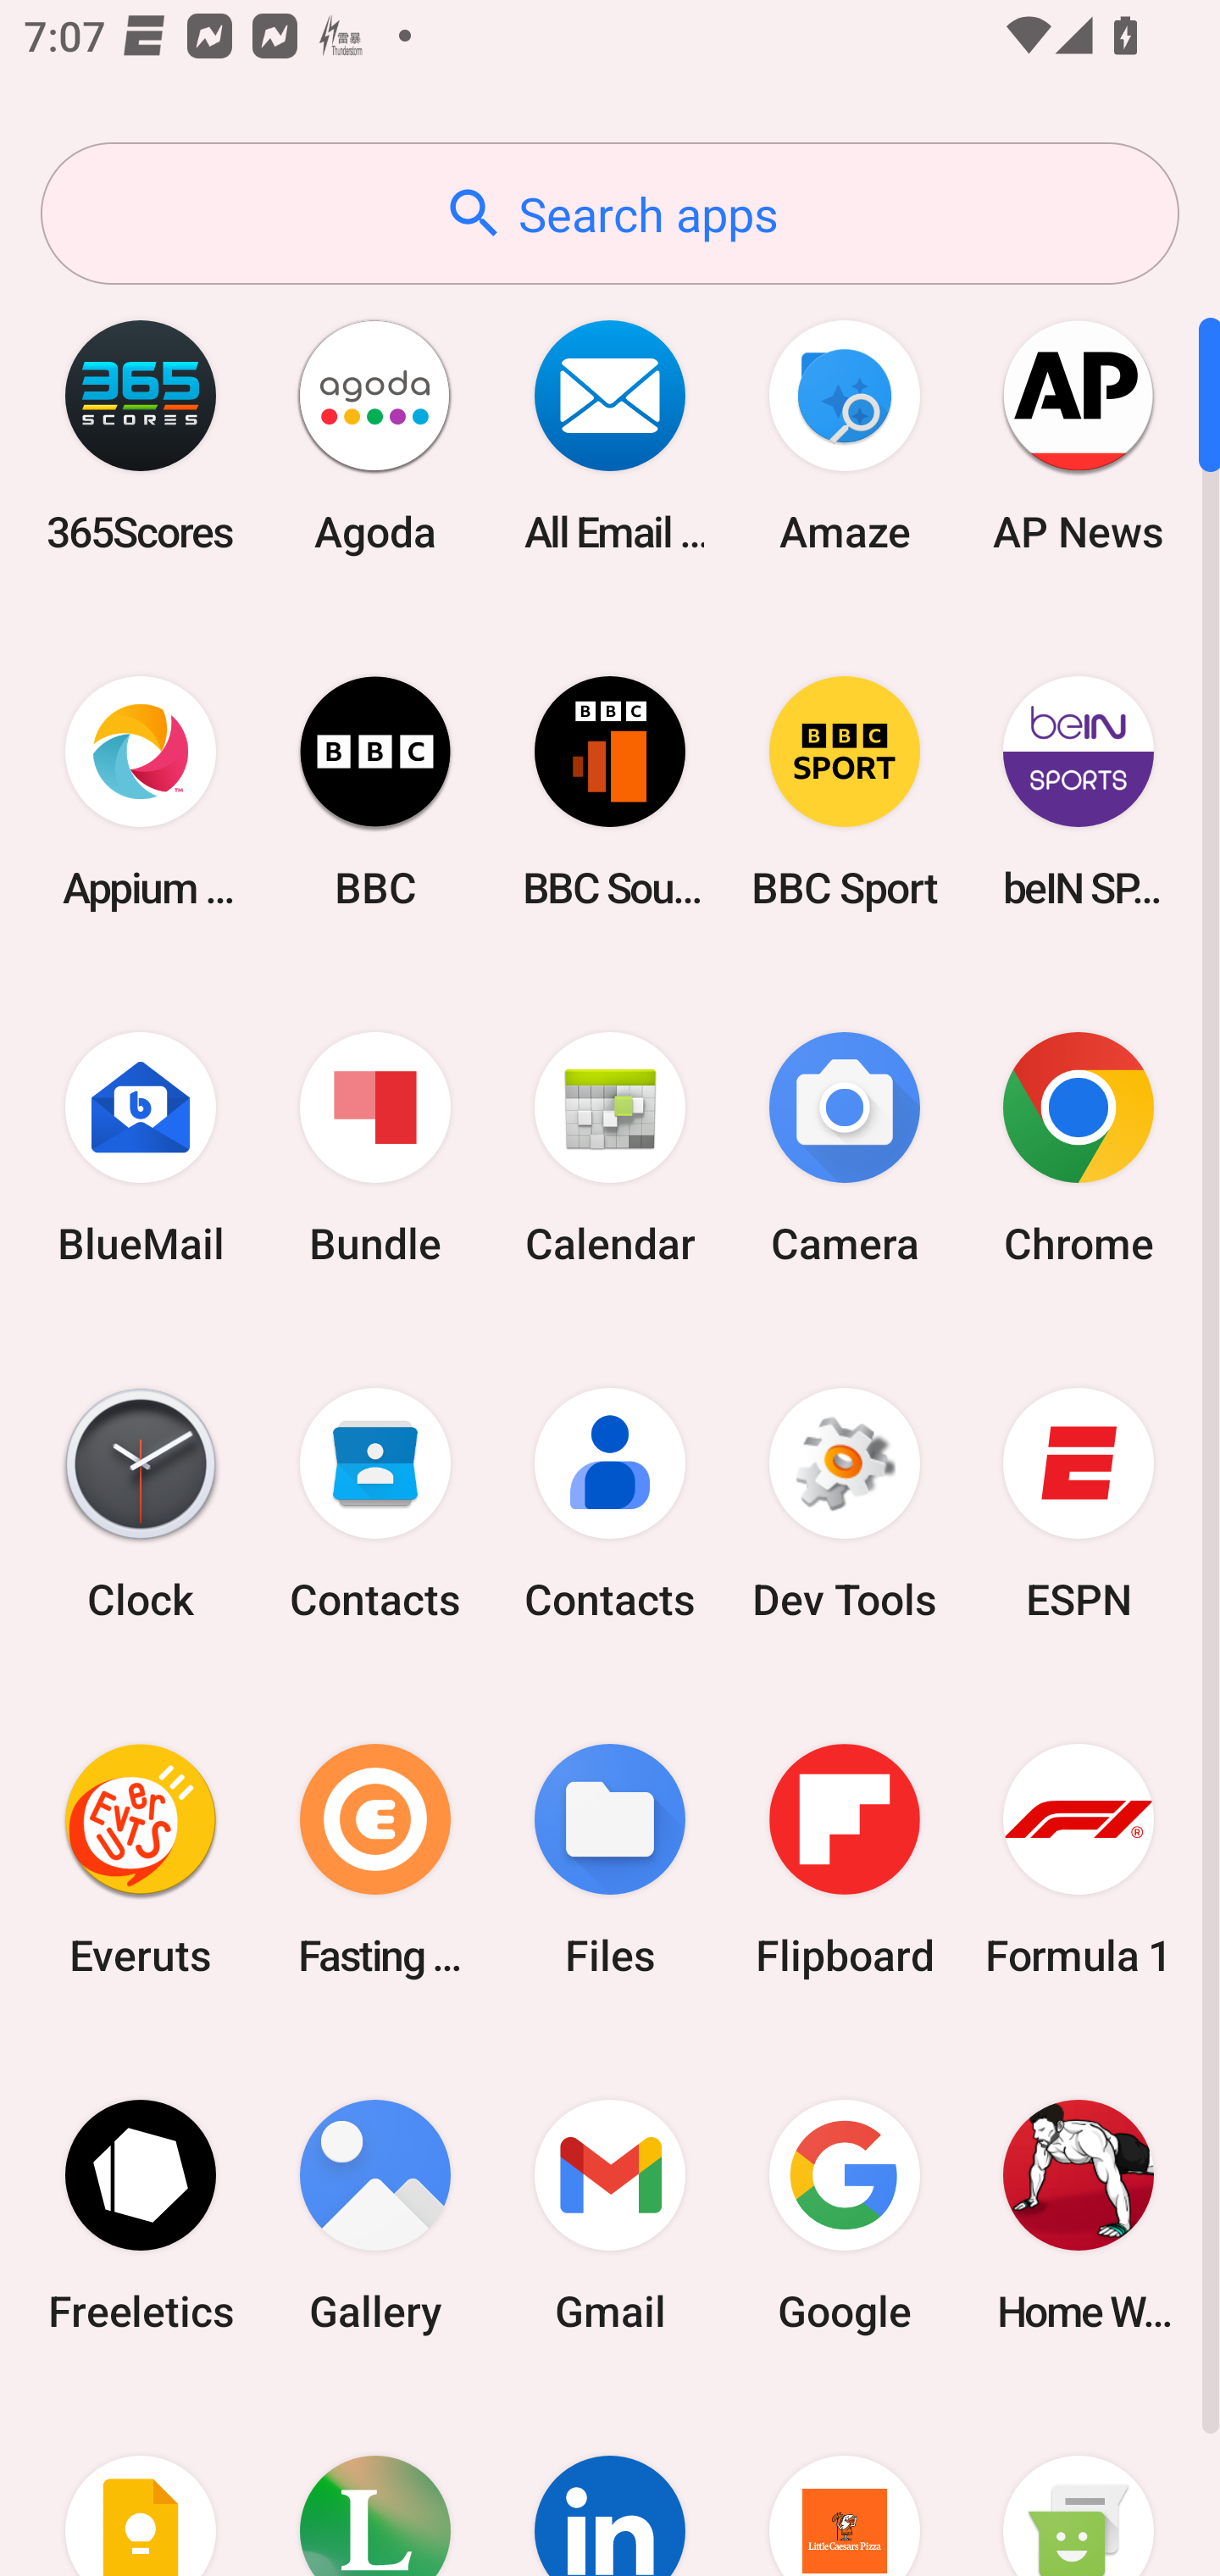 This screenshot has width=1220, height=2576. I want to click on Contacts, so click(375, 1504).